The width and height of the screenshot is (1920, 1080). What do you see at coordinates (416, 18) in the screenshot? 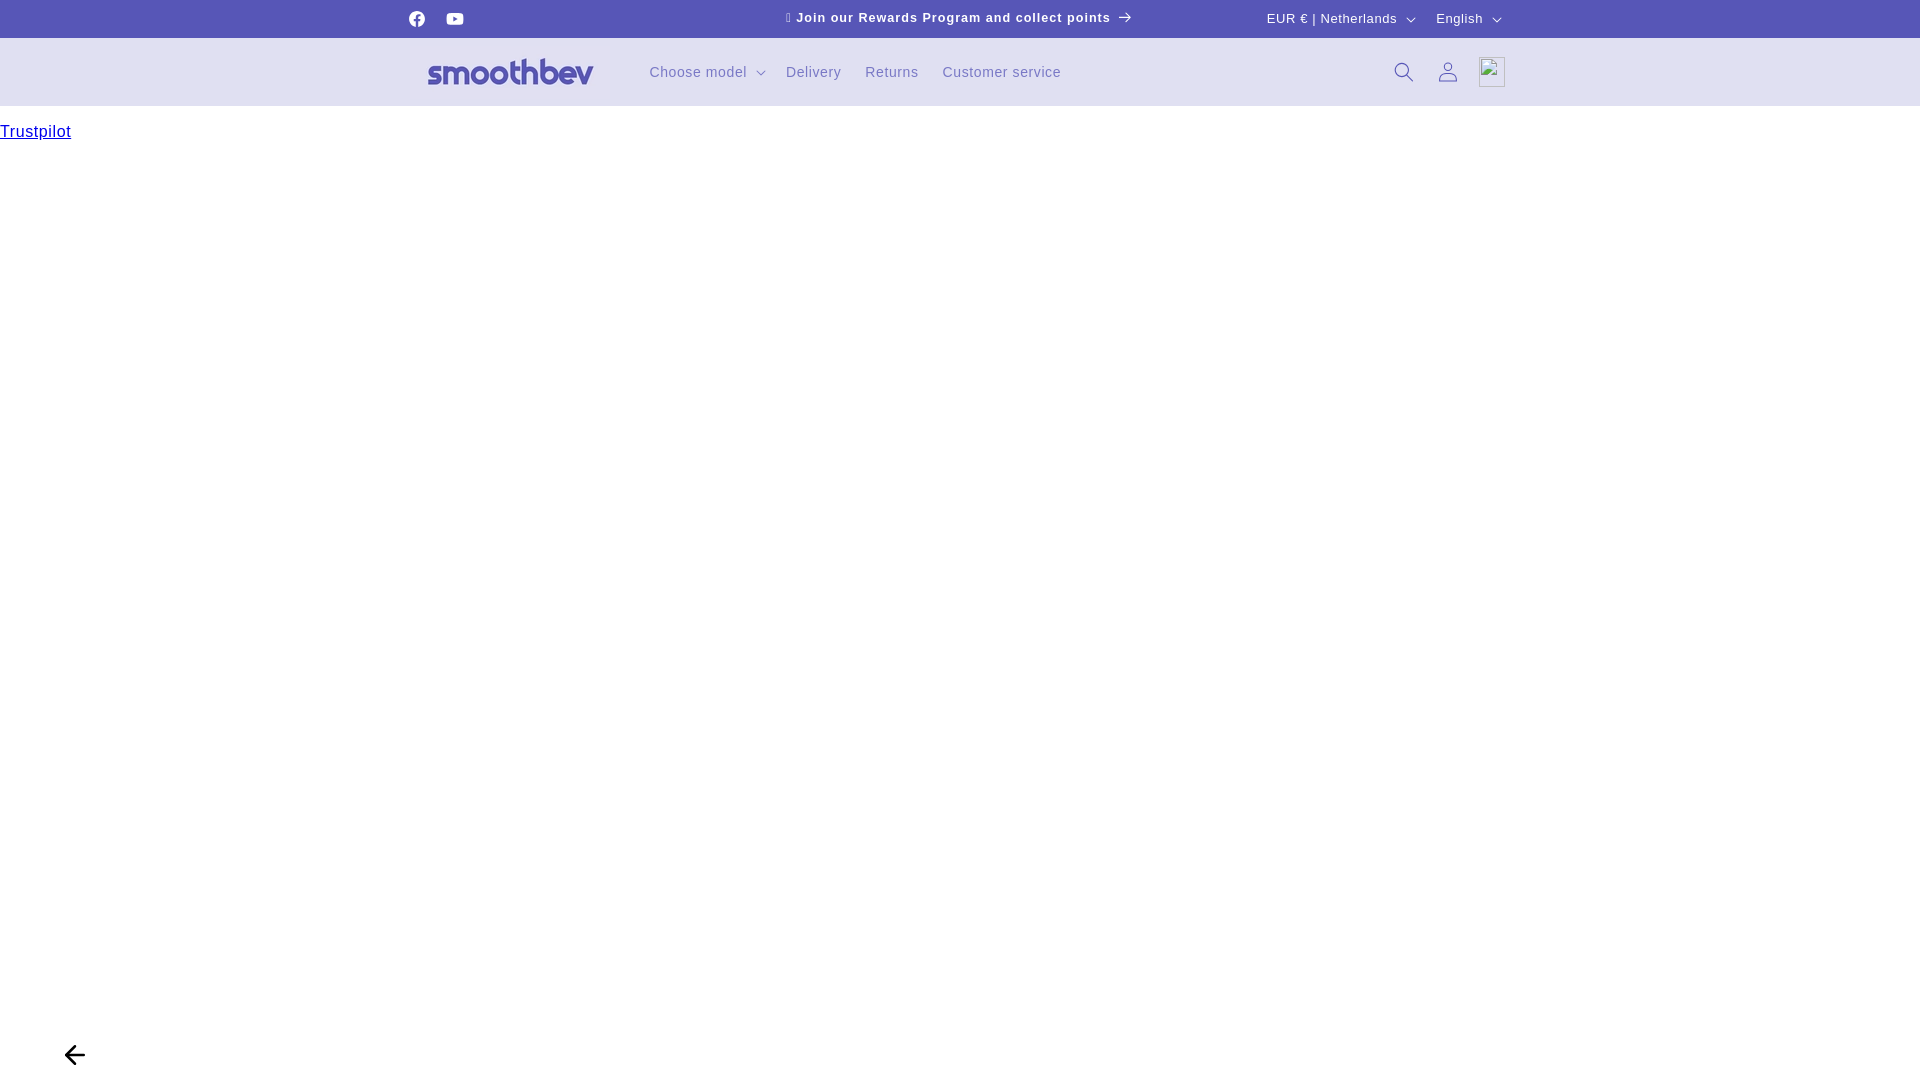
I see `Facebook` at bounding box center [416, 18].